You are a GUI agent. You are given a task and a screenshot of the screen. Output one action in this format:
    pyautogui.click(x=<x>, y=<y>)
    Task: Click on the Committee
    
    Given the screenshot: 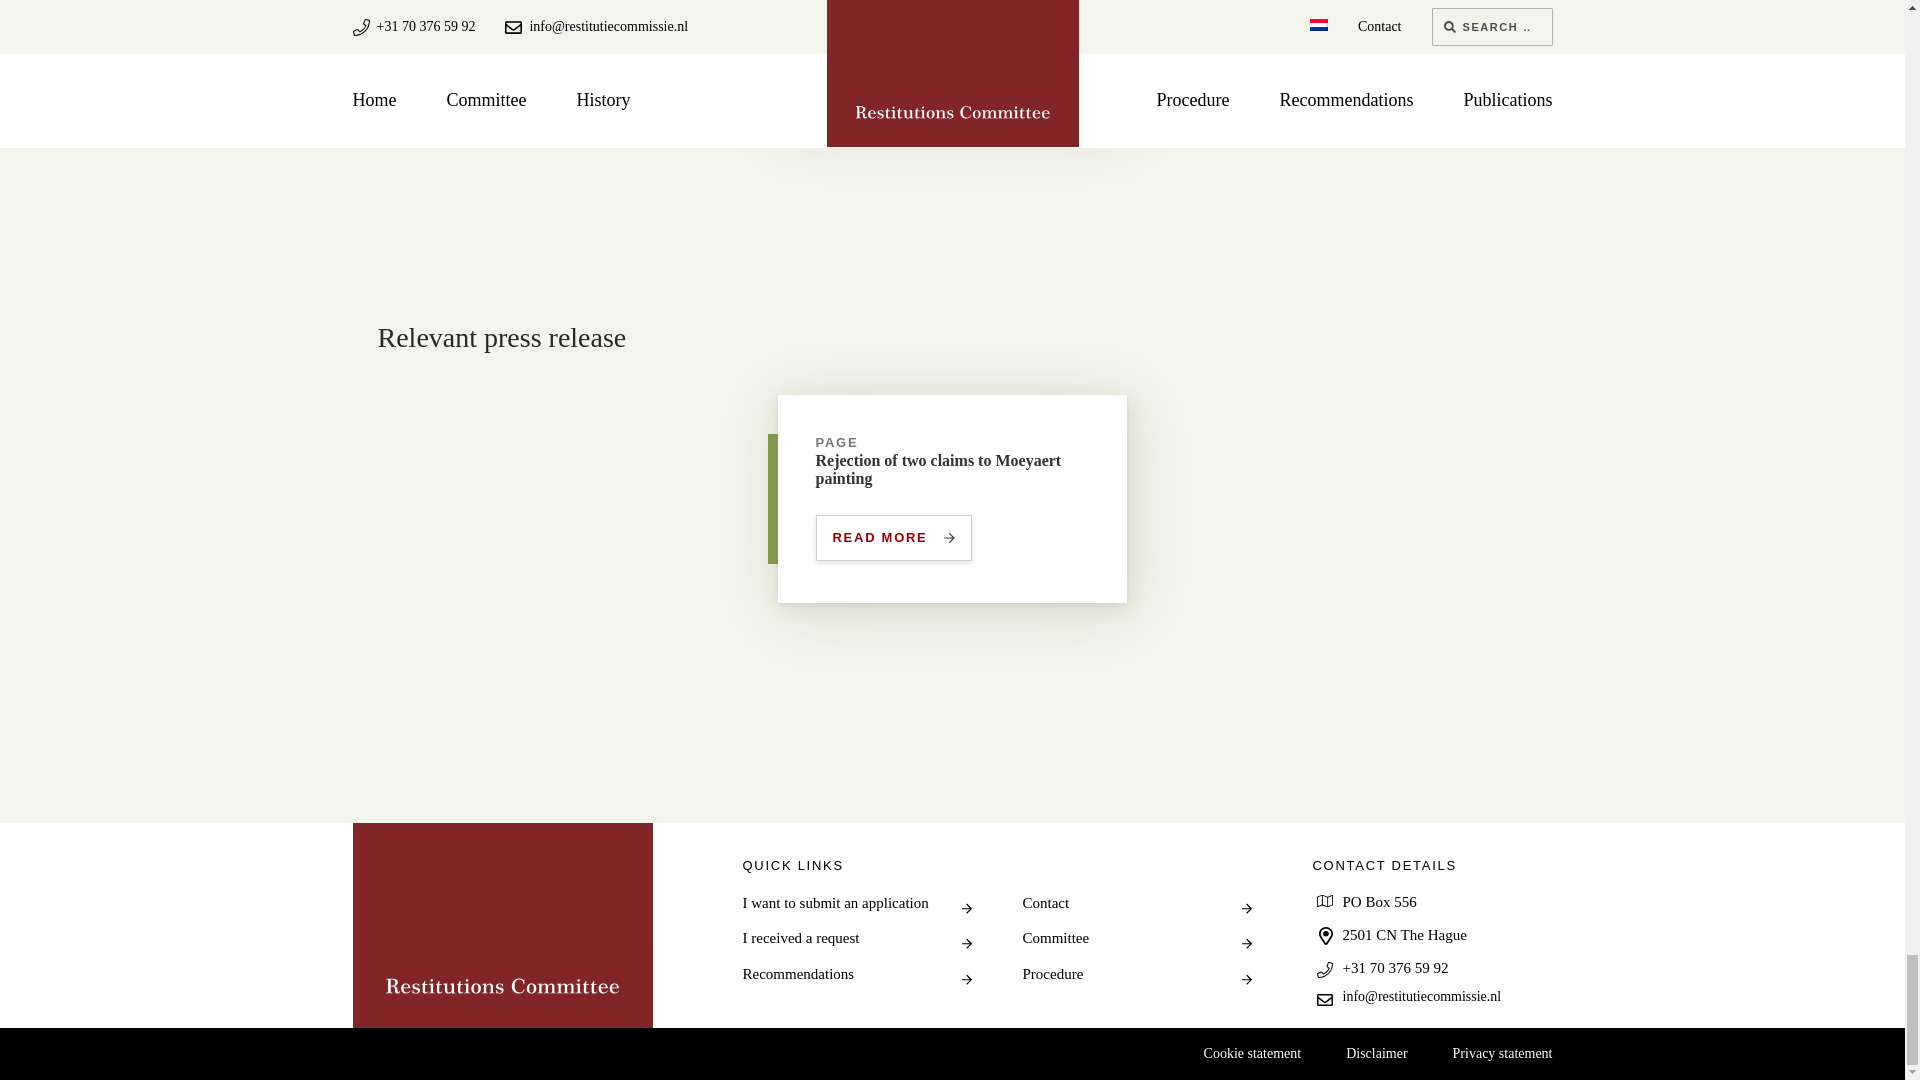 What is the action you would take?
    pyautogui.click(x=1376, y=1053)
    